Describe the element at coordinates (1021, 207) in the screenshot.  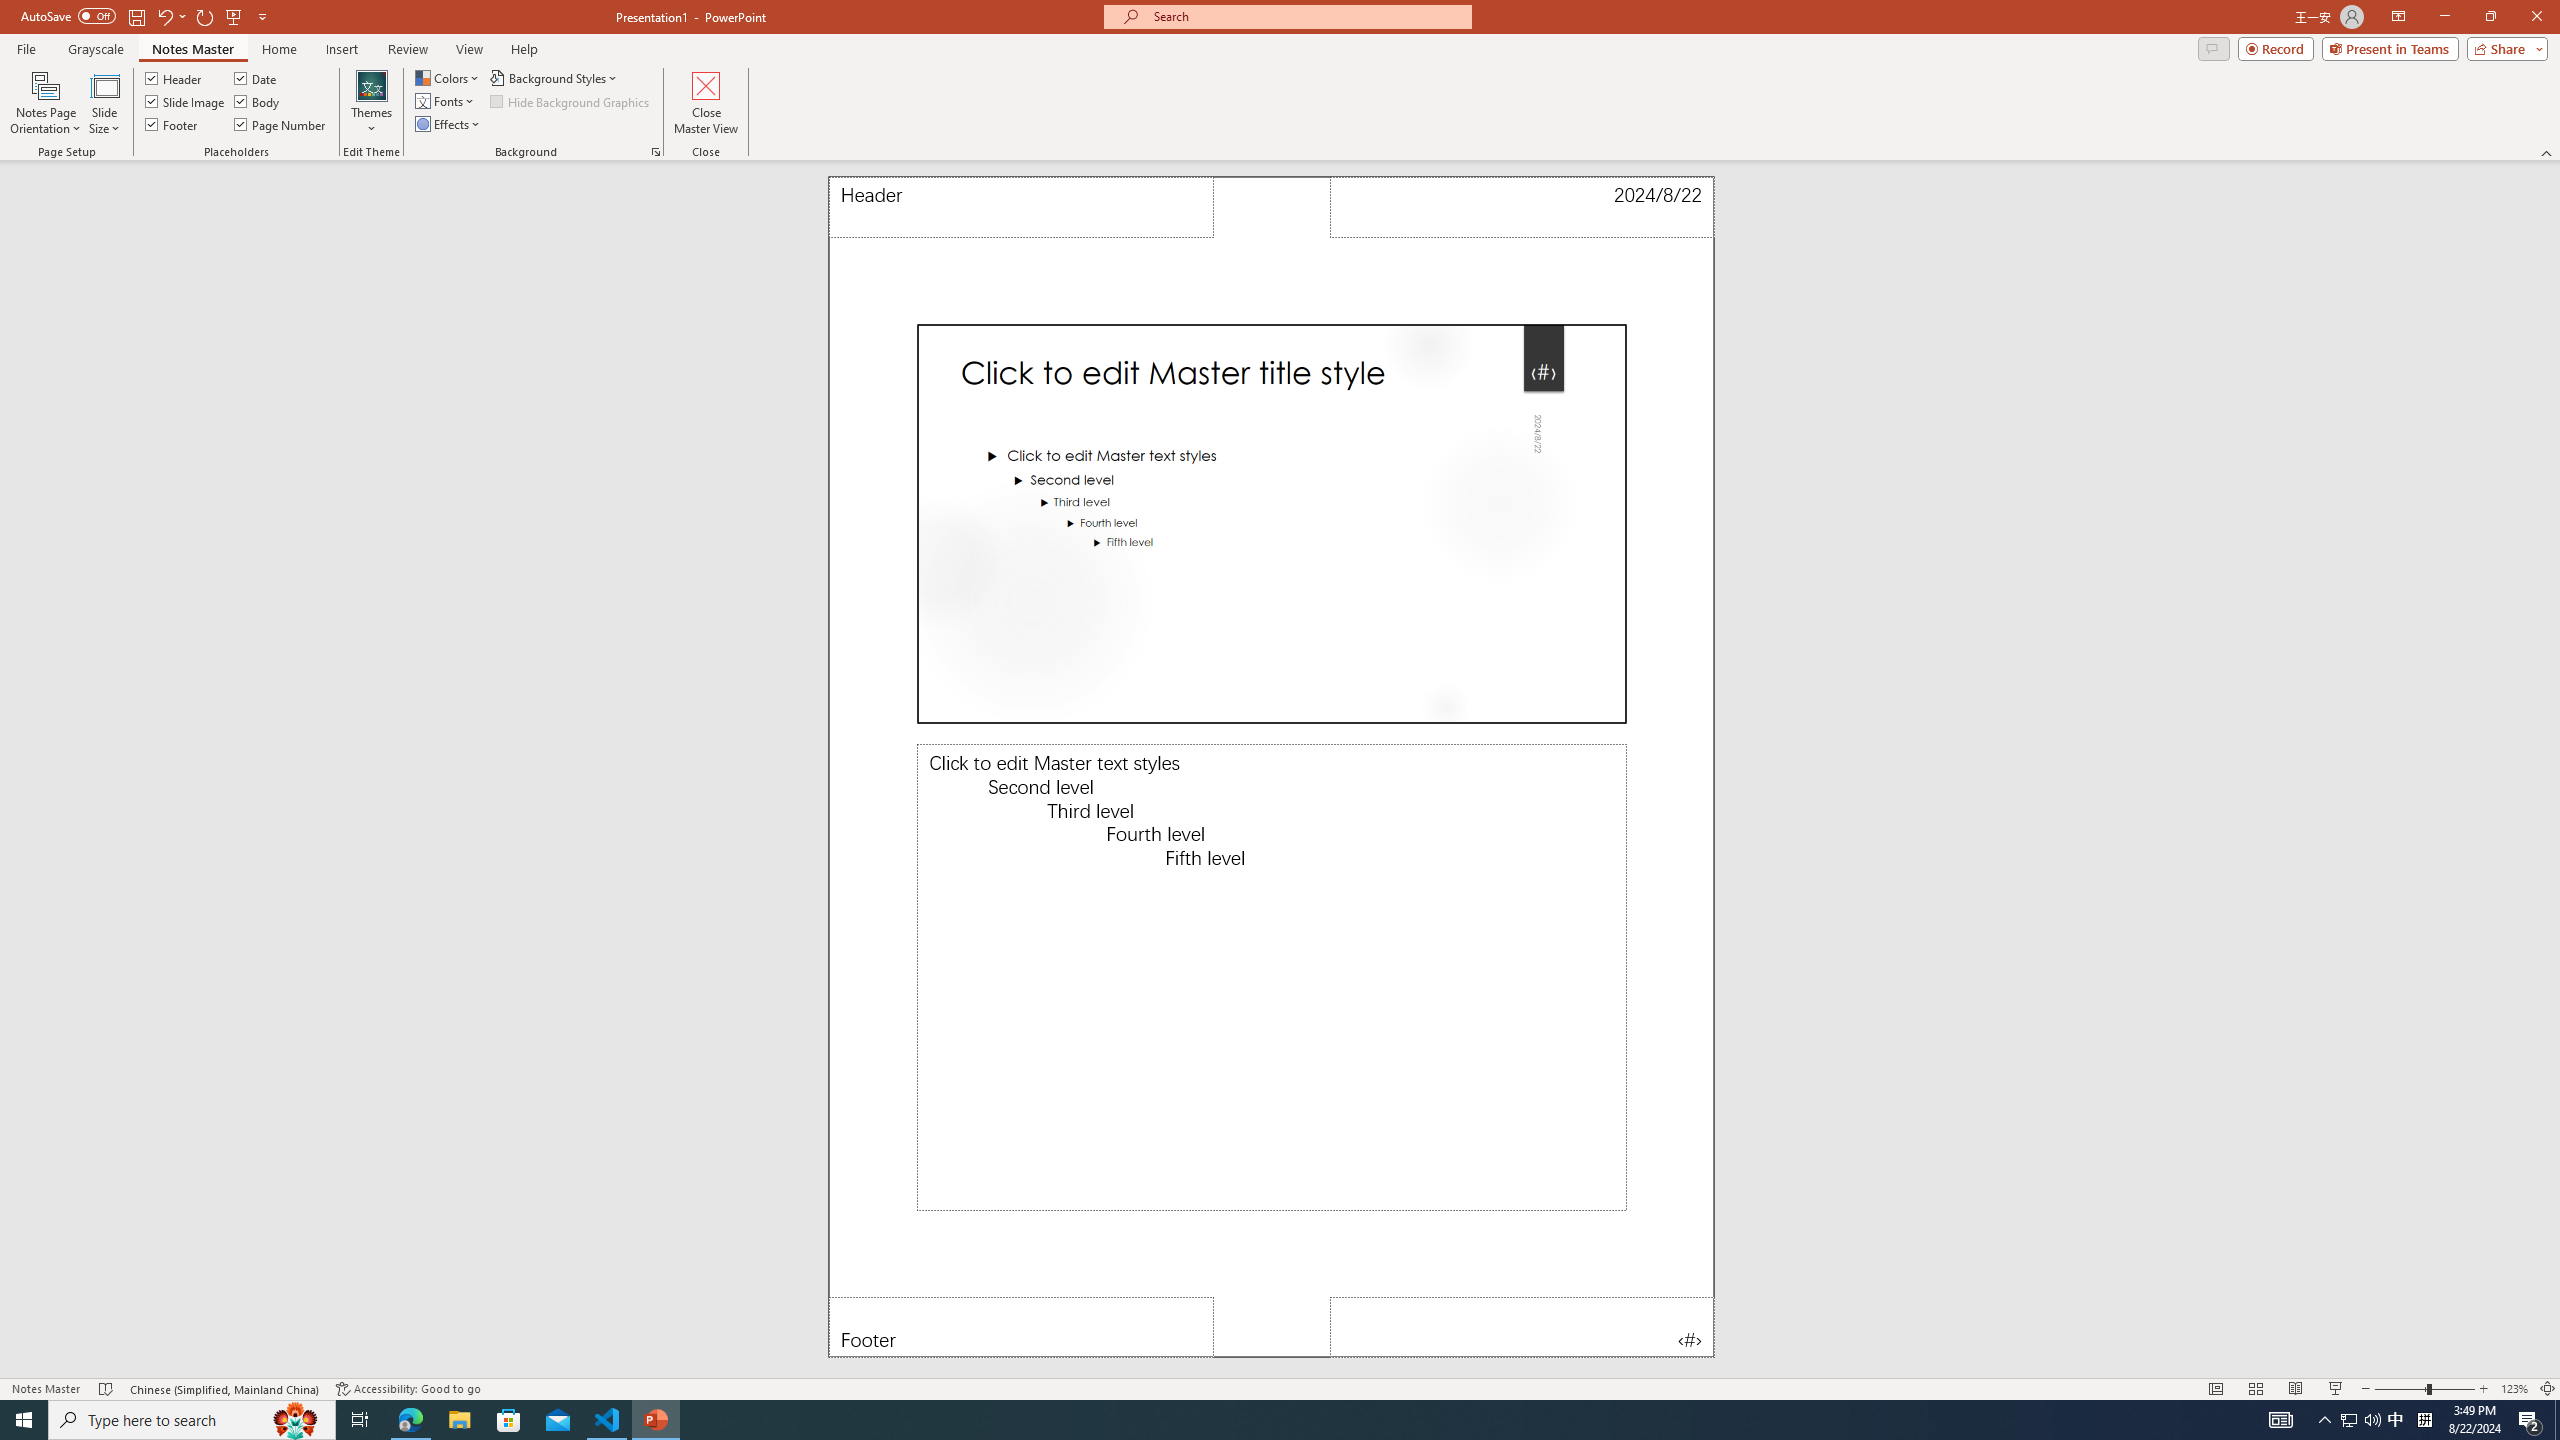
I see `Header` at that location.